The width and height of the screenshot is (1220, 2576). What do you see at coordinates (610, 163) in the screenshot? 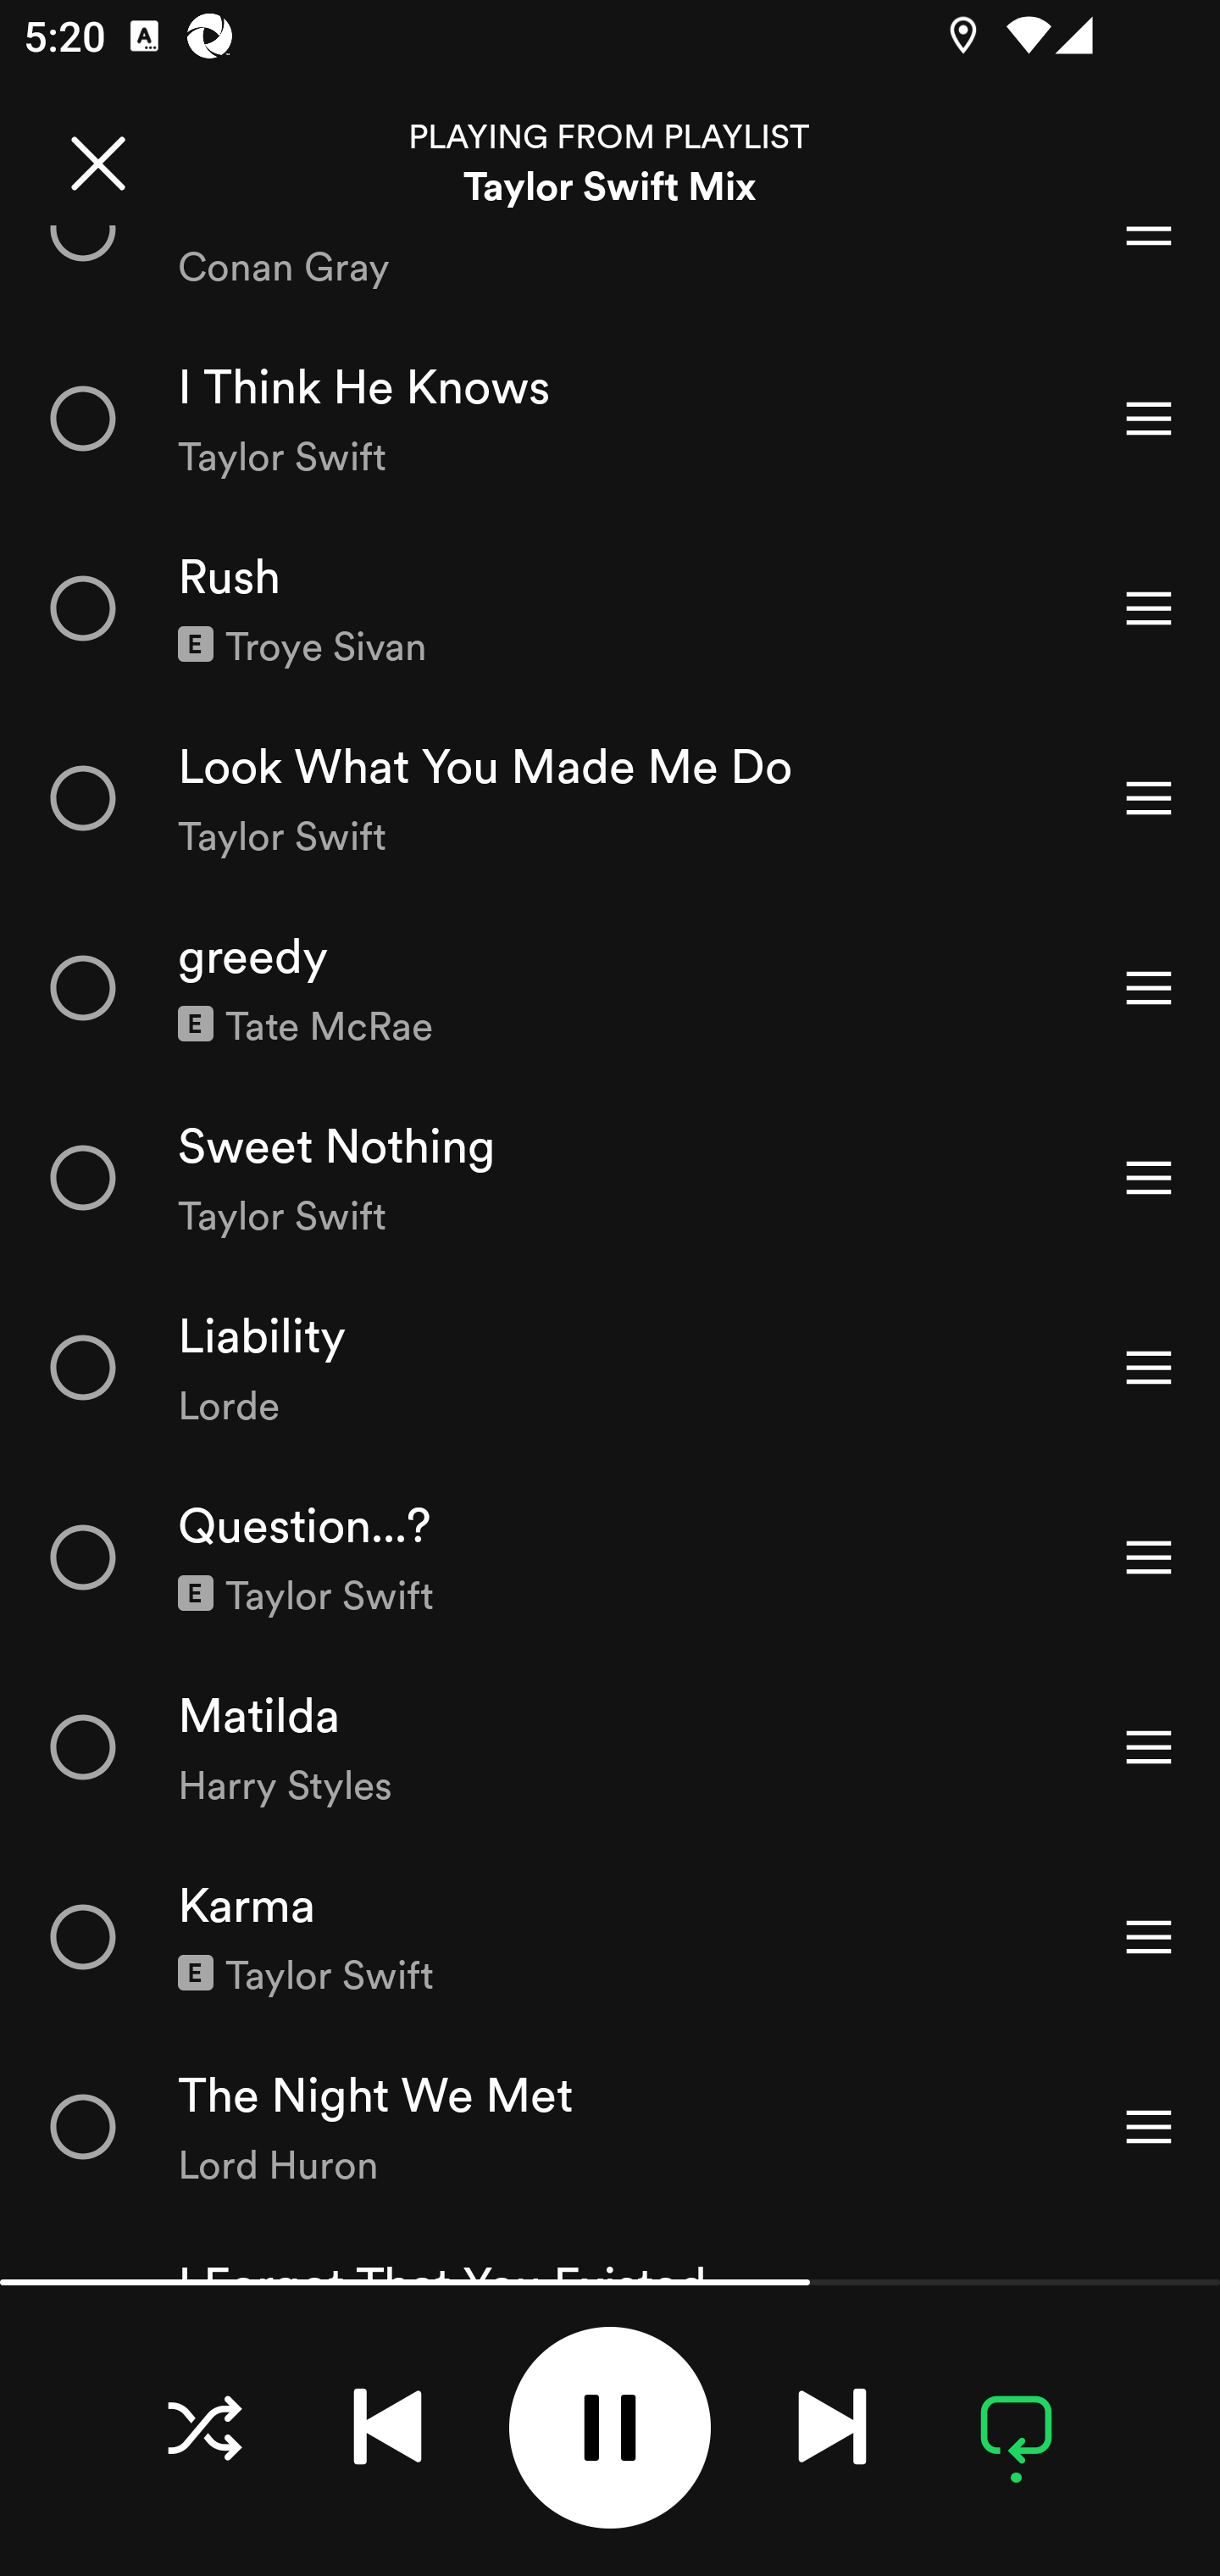
I see `PLAYING FROM PLAYLIST Taylor Swift Mix` at bounding box center [610, 163].